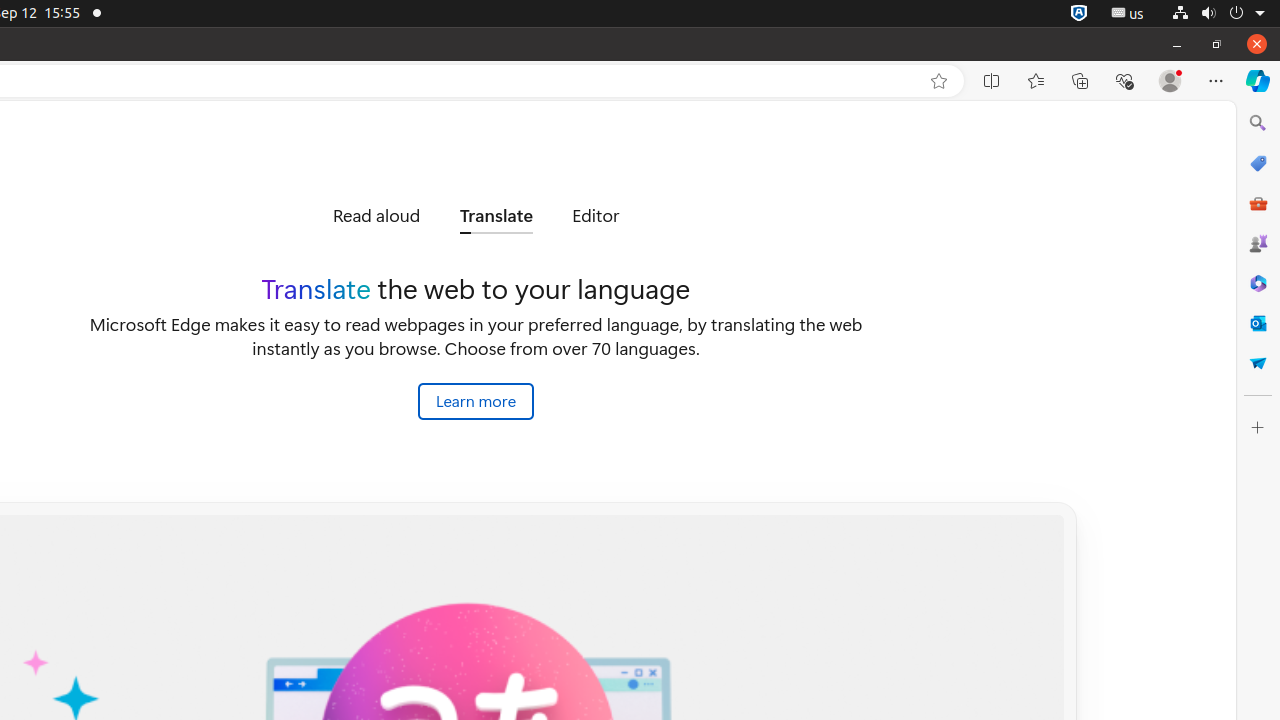  I want to click on Games, so click(1258, 243).